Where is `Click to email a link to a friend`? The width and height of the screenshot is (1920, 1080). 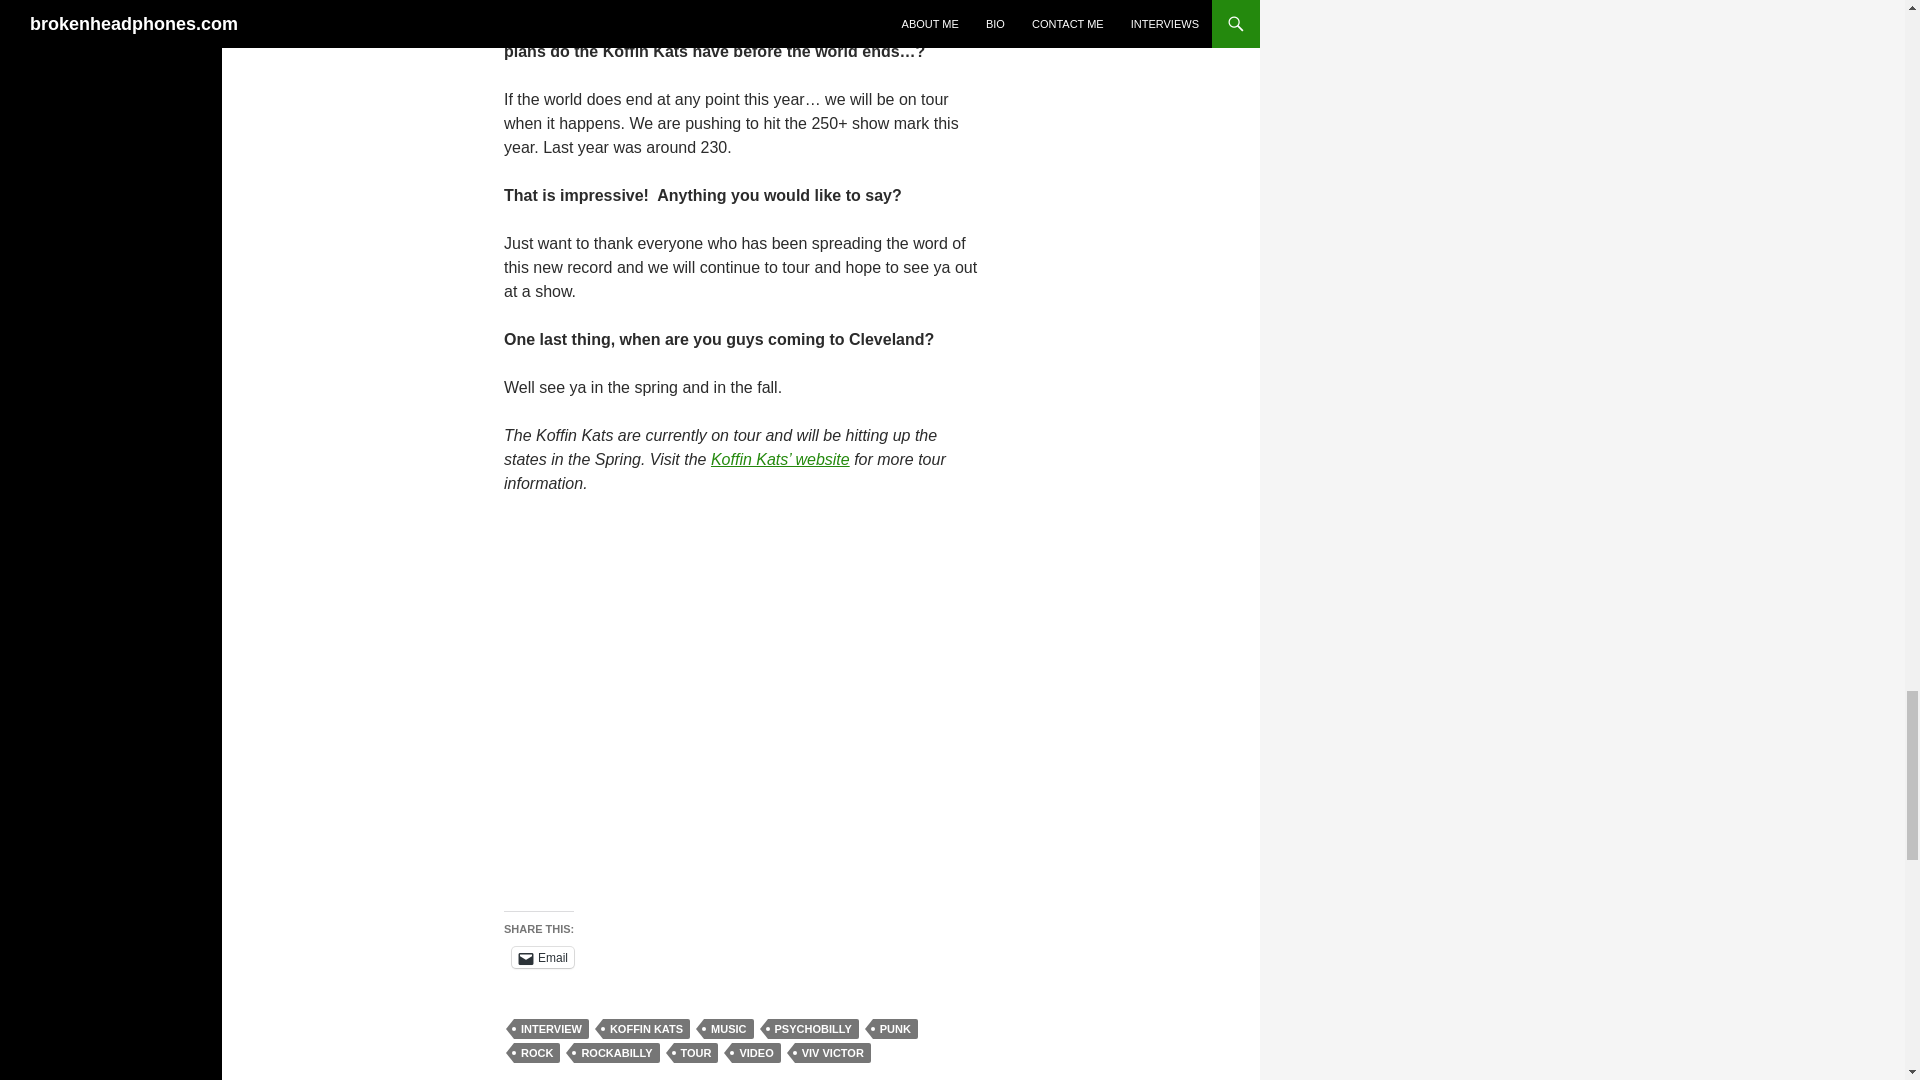 Click to email a link to a friend is located at coordinates (543, 957).